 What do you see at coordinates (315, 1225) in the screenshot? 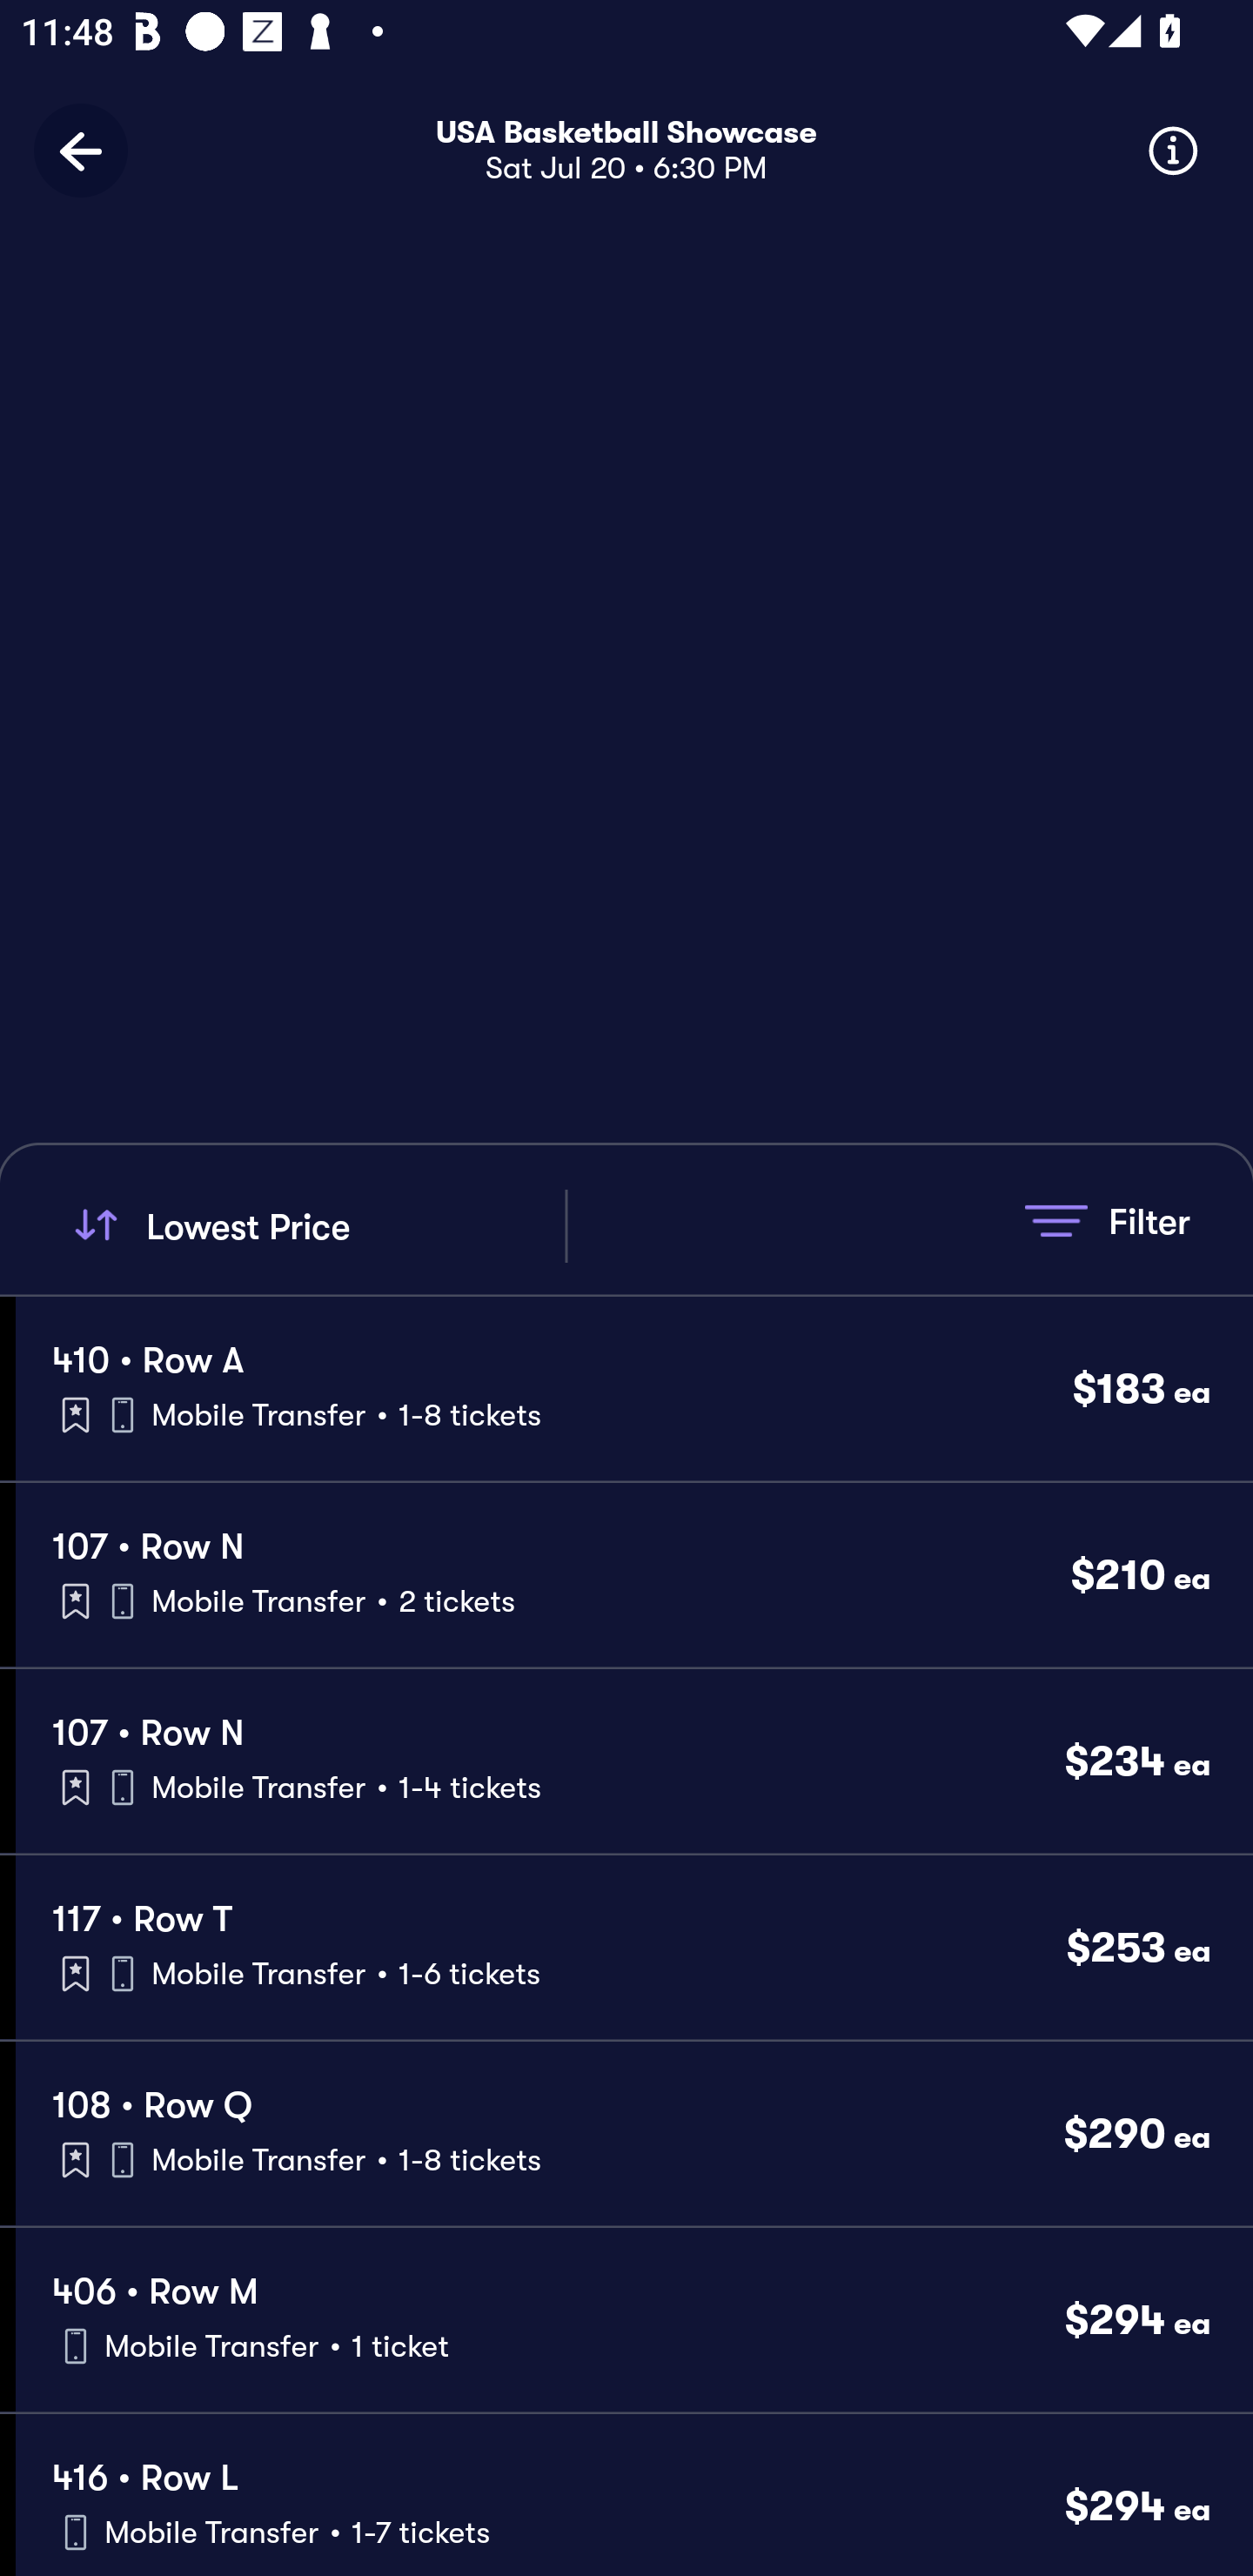
I see `Lowest Price` at bounding box center [315, 1225].